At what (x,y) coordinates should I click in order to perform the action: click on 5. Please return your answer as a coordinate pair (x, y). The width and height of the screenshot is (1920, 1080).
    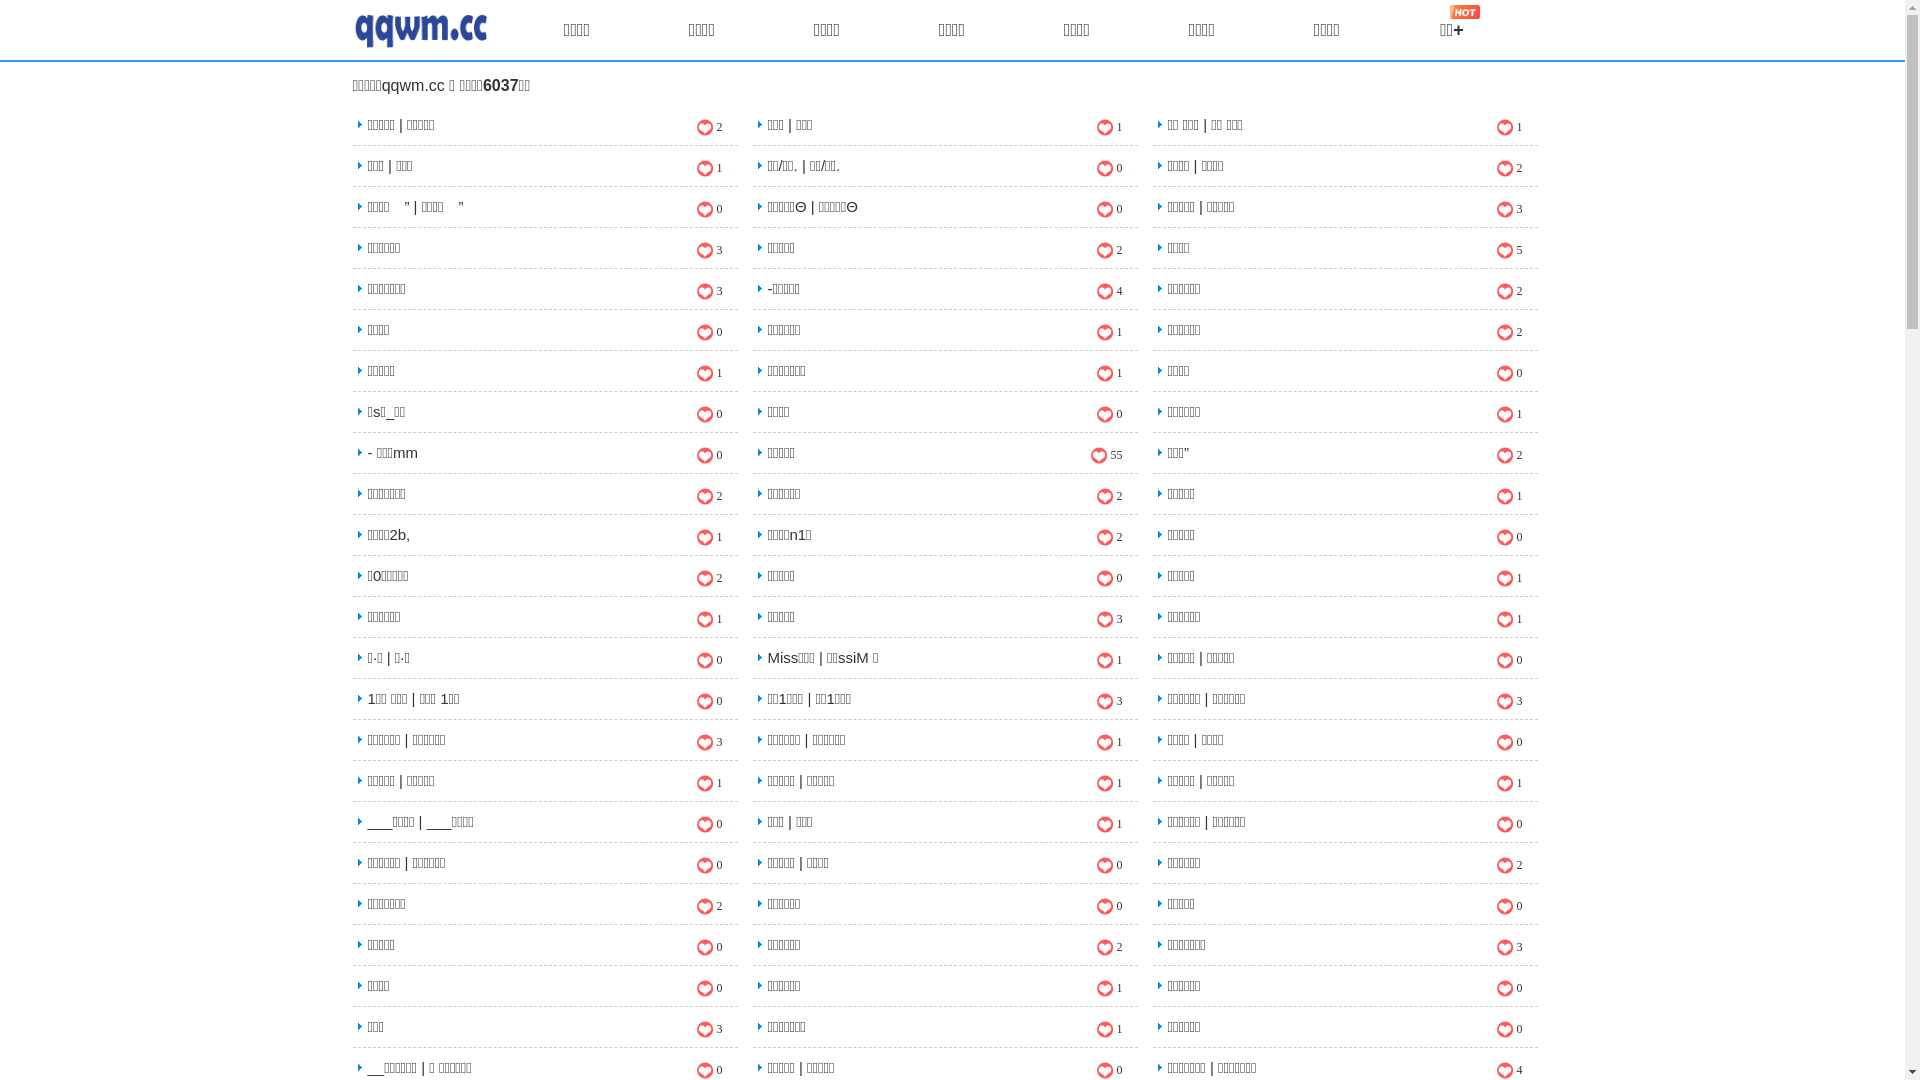
    Looking at the image, I should click on (1509, 250).